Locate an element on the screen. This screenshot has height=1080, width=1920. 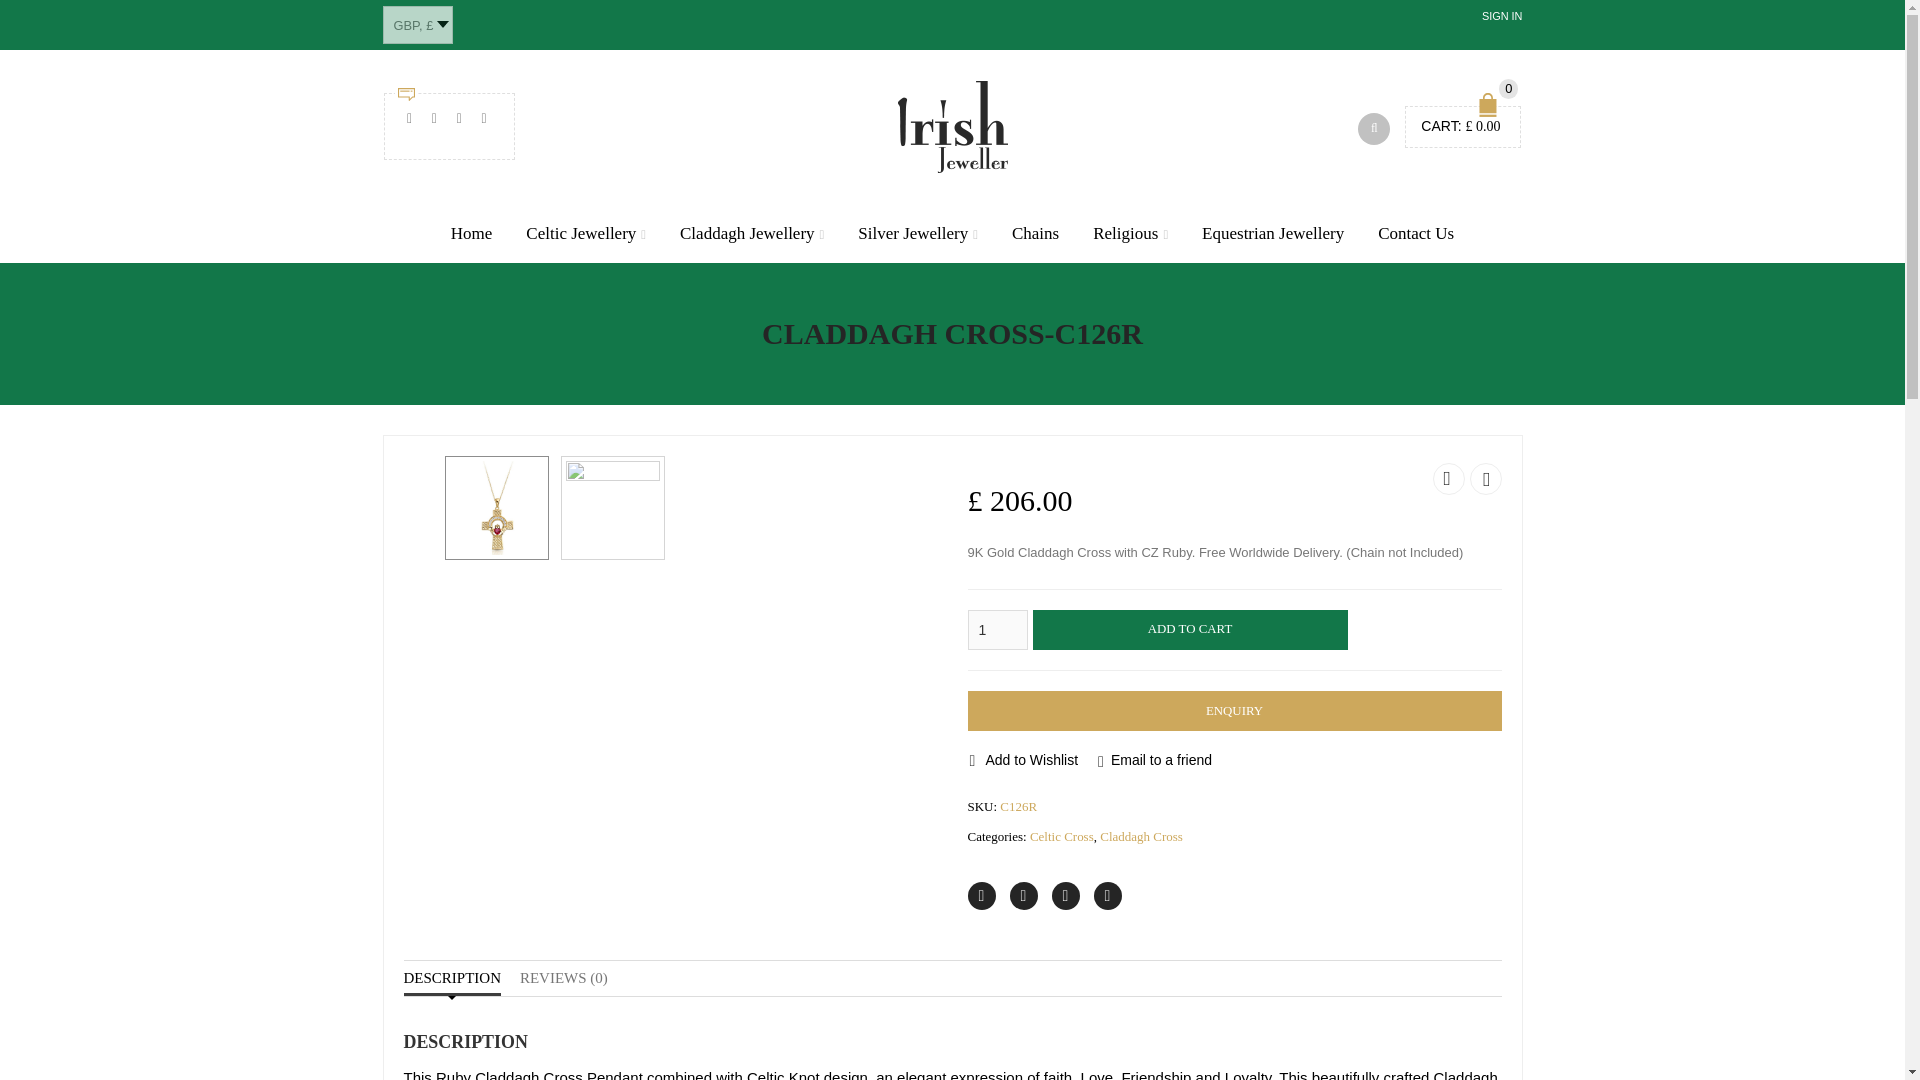
1 is located at coordinates (997, 630).